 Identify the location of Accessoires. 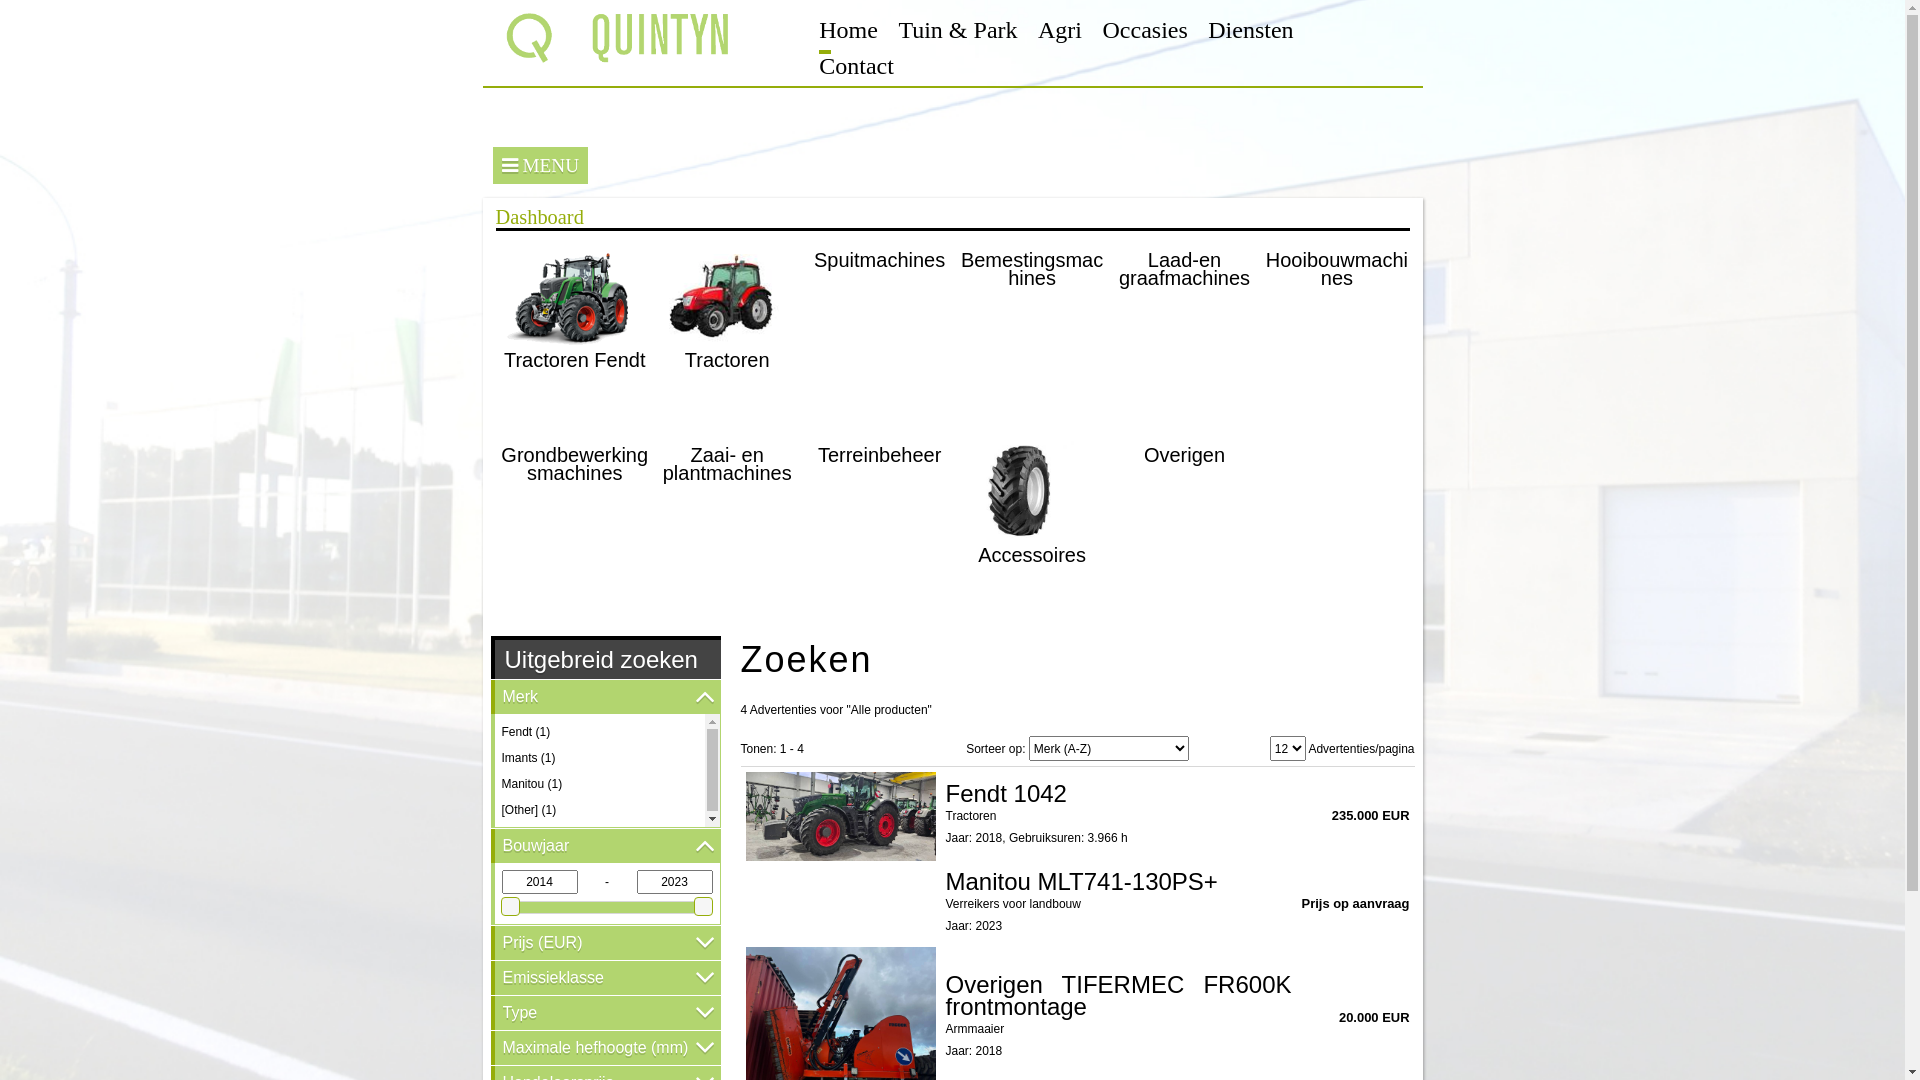
(1024, 526).